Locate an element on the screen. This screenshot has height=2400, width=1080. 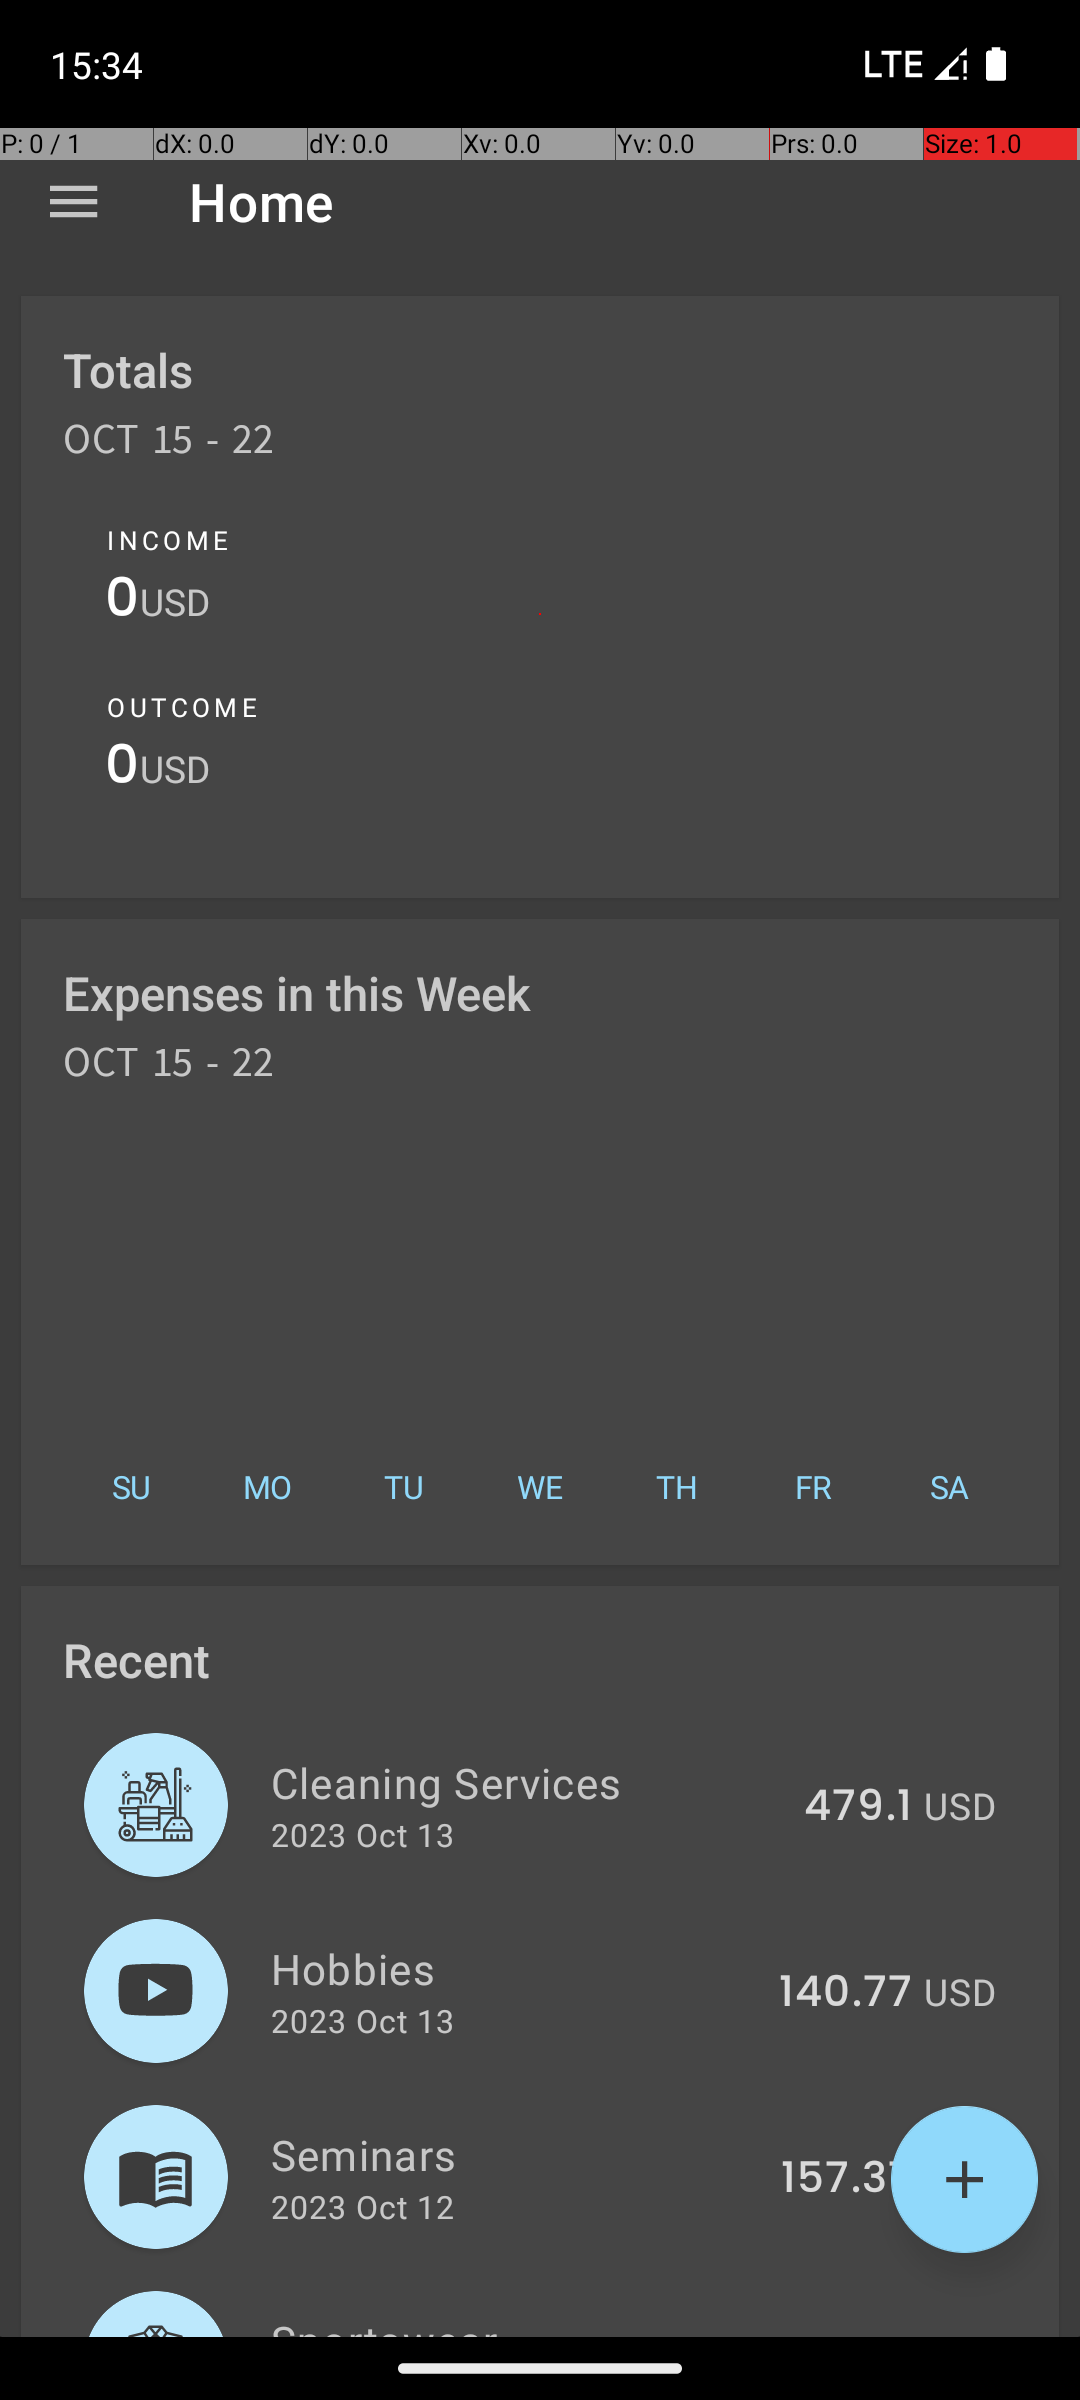
441.24 is located at coordinates (844, 2334).